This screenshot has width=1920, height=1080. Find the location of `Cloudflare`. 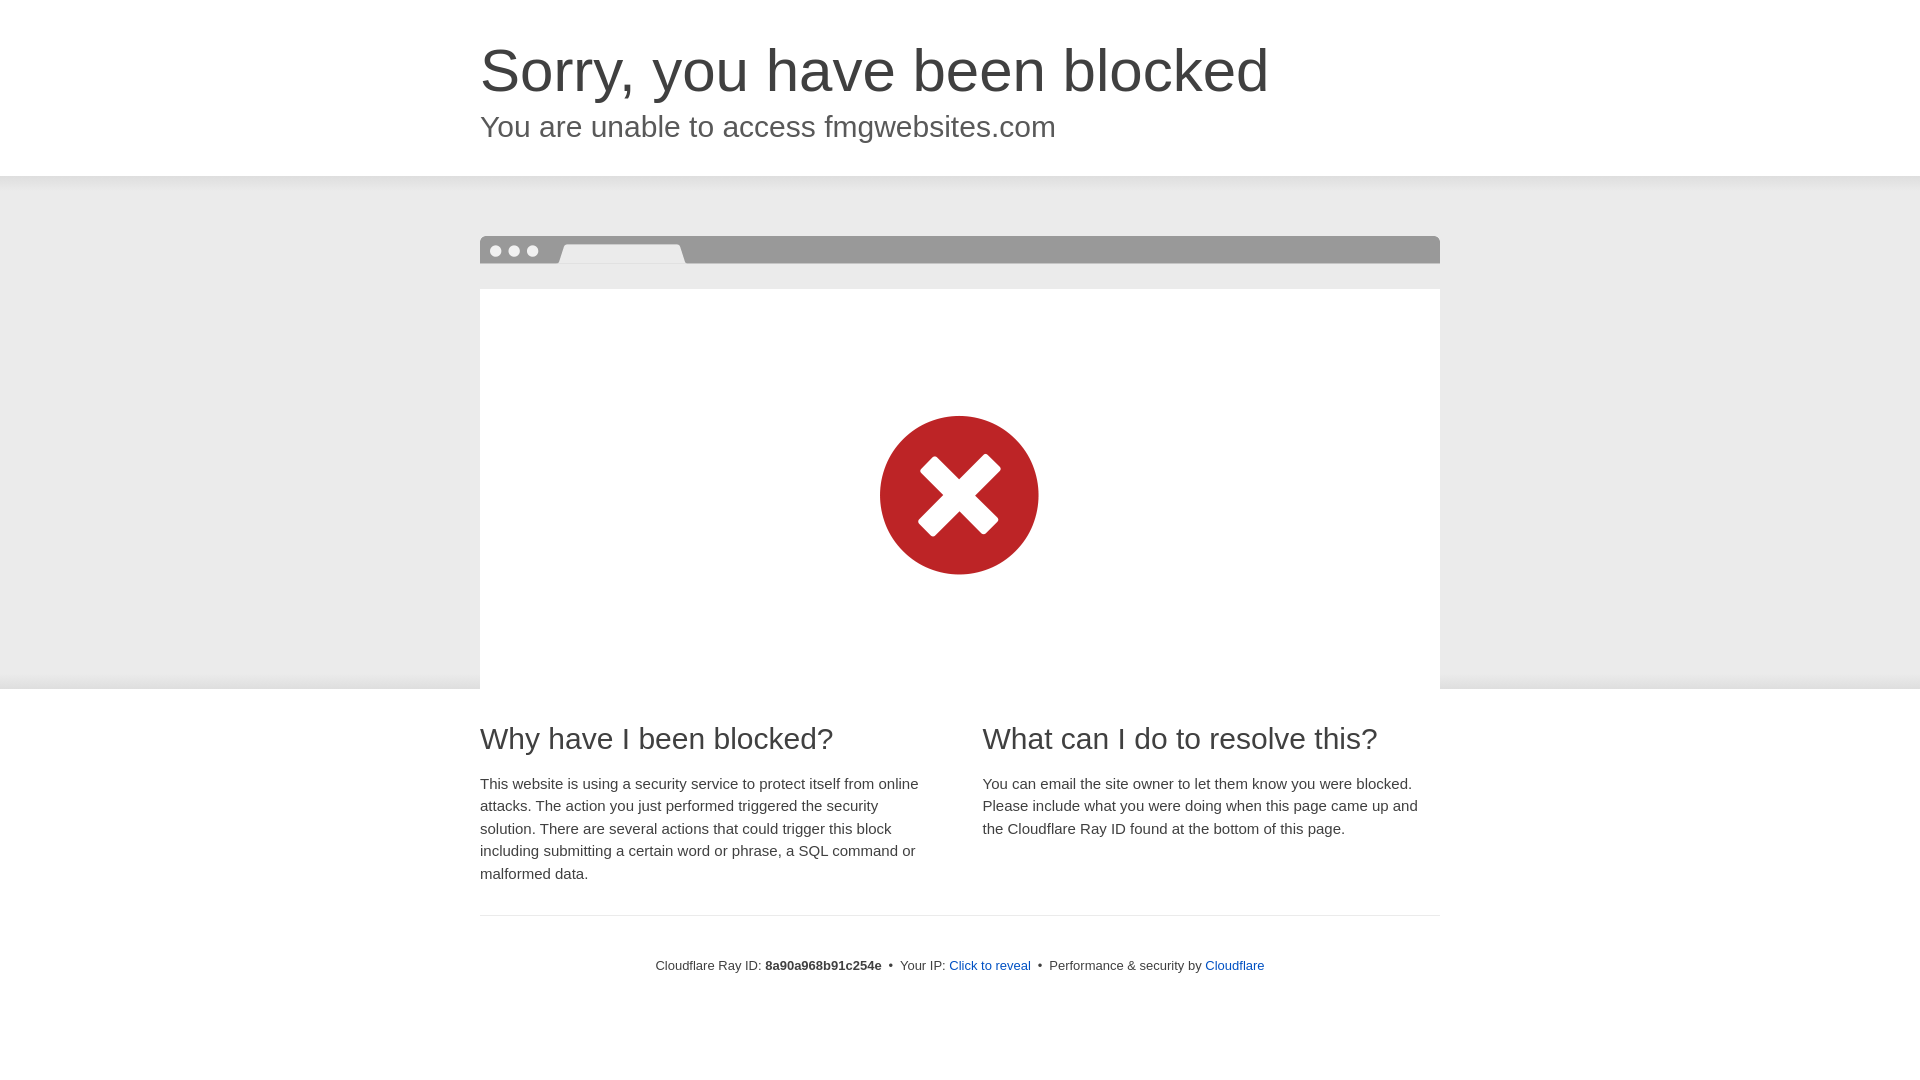

Cloudflare is located at coordinates (1234, 965).